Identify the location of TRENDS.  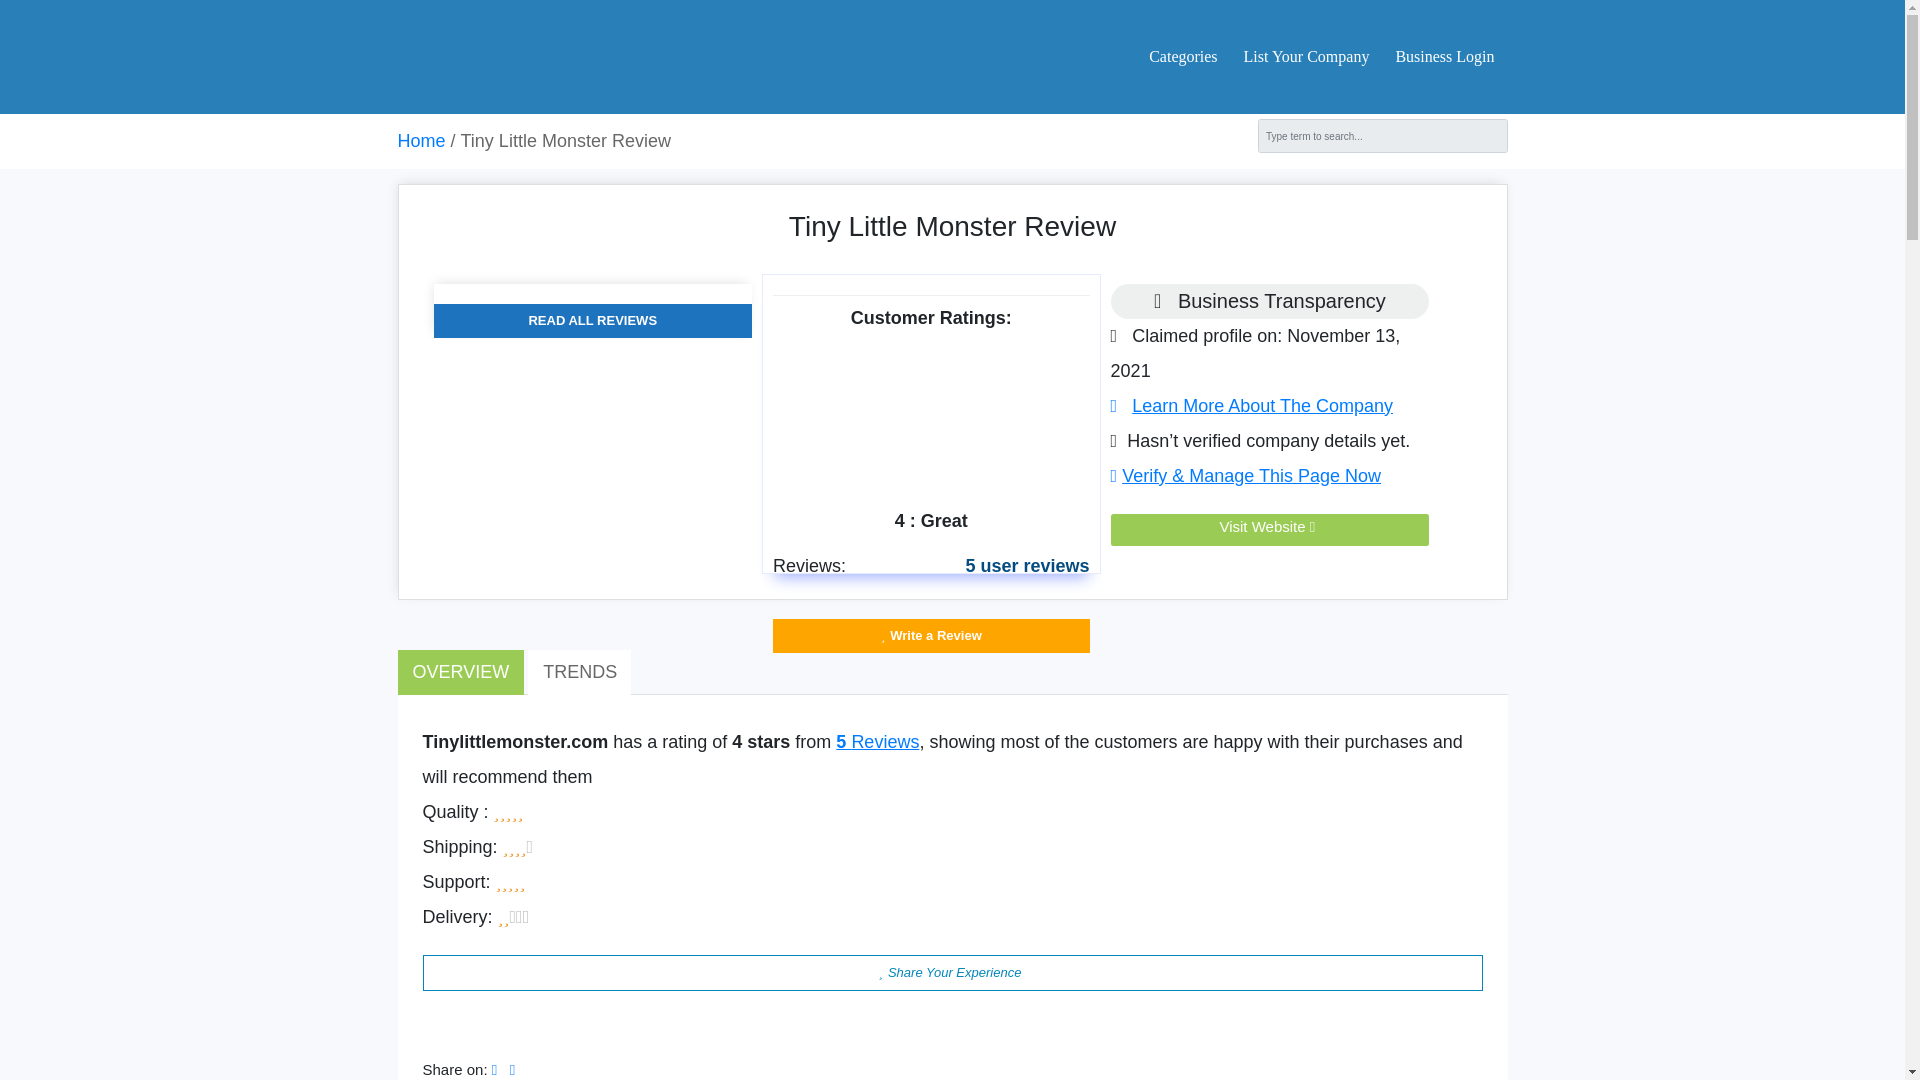
(580, 672).